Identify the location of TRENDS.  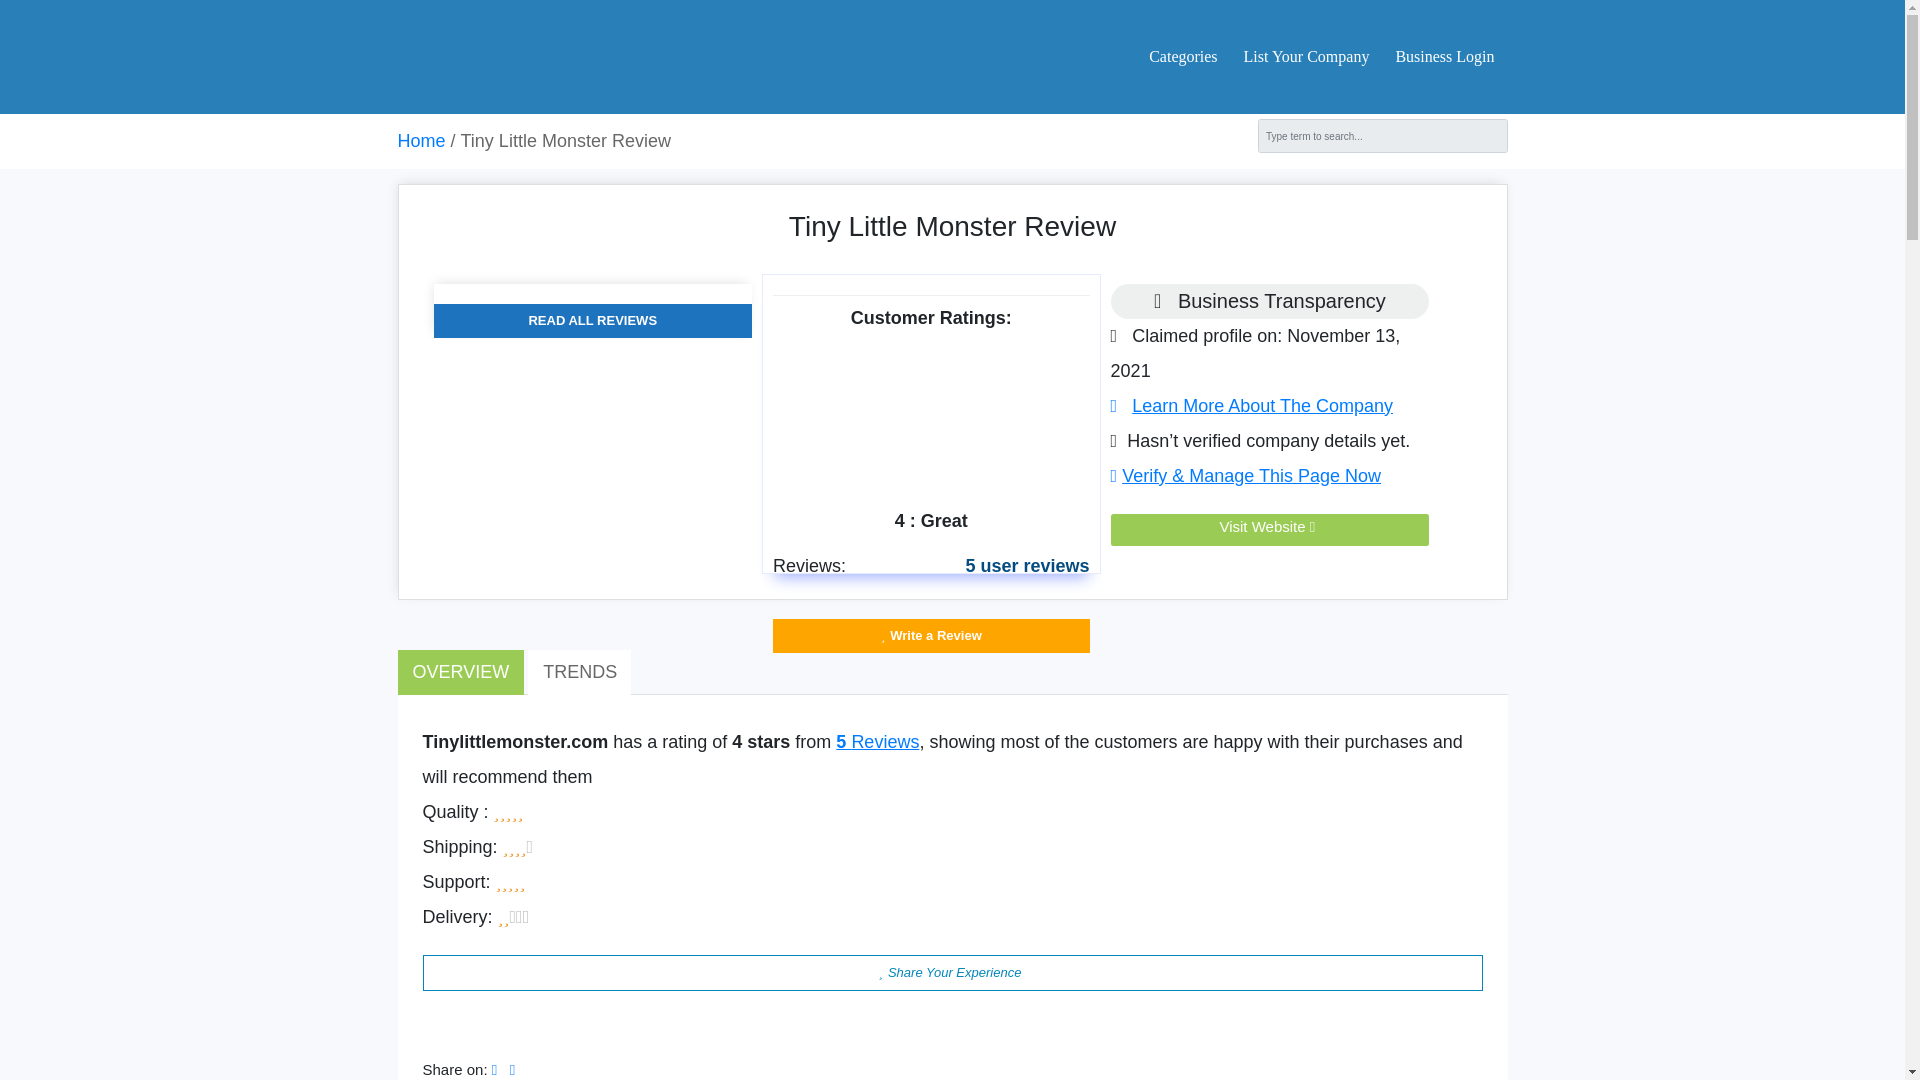
(580, 672).